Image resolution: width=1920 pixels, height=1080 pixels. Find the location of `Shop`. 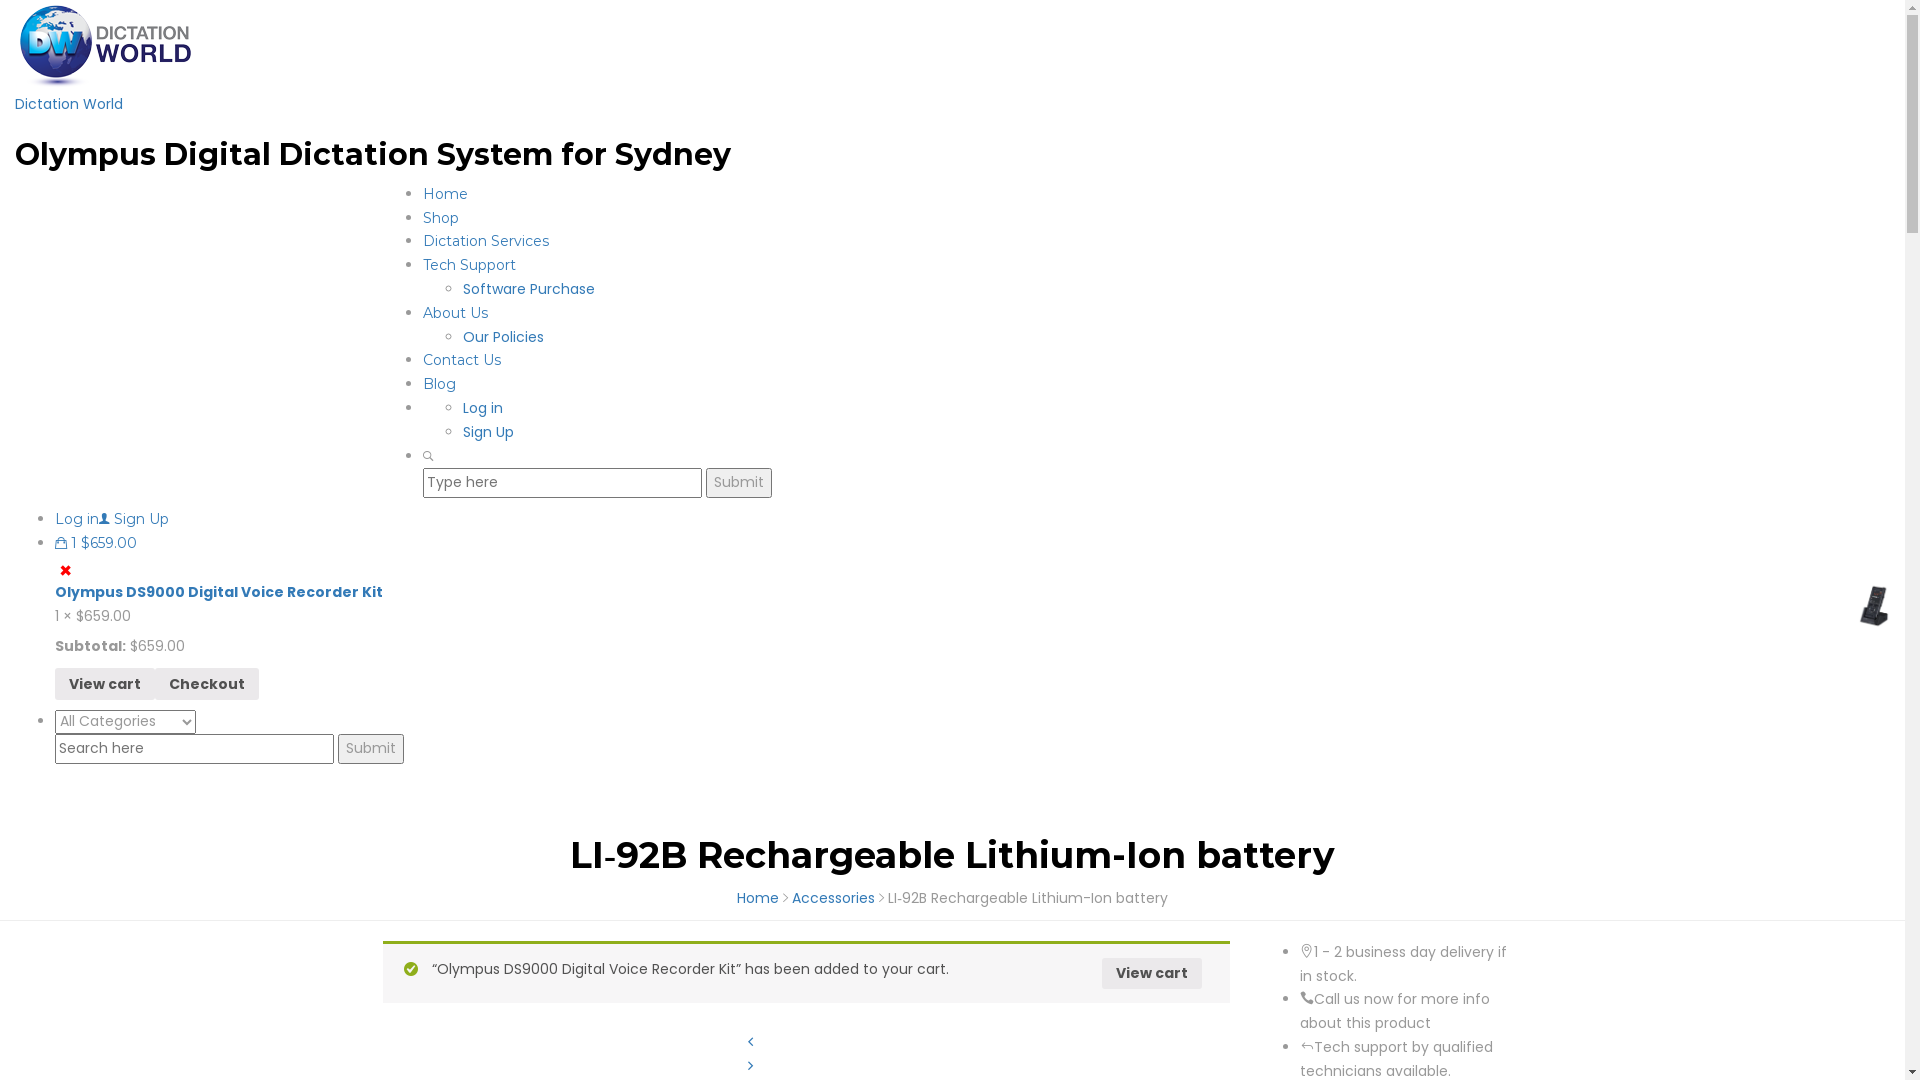

Shop is located at coordinates (440, 218).